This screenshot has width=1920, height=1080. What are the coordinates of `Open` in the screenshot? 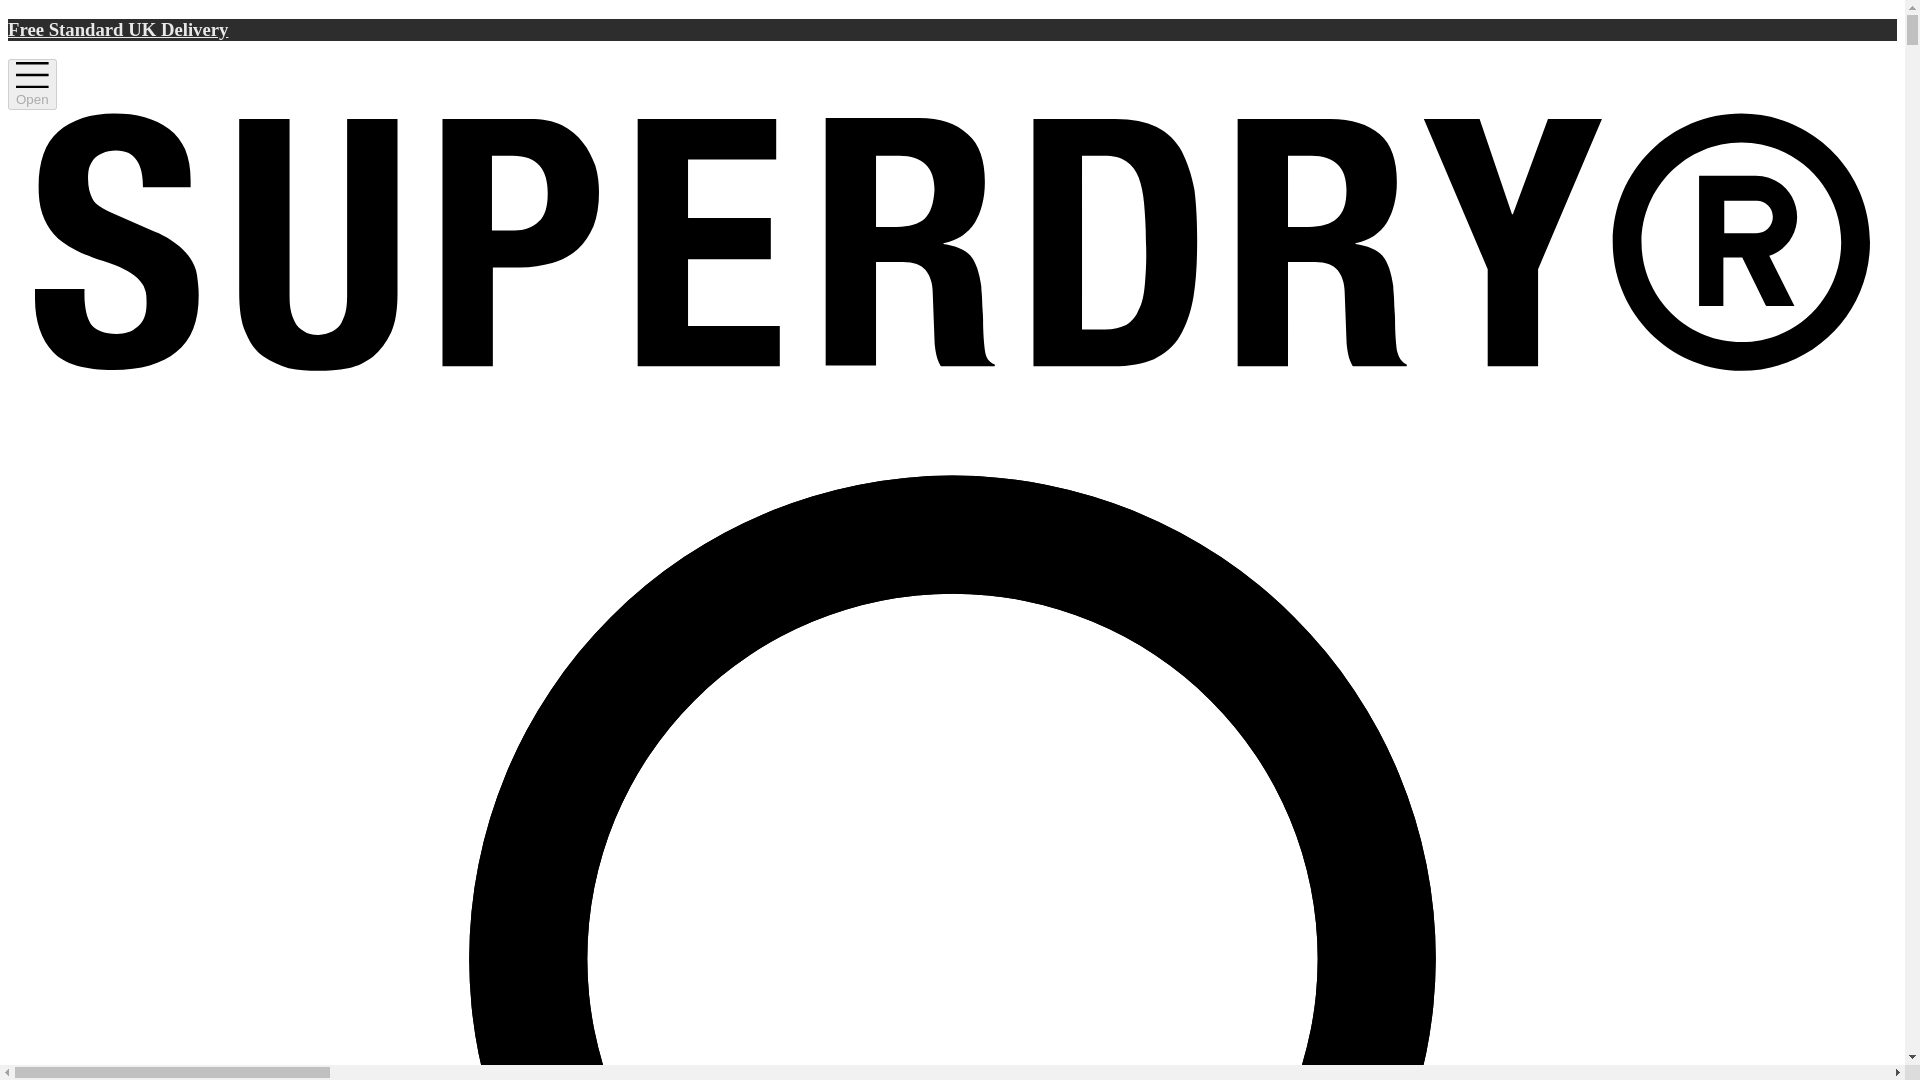 It's located at (32, 84).